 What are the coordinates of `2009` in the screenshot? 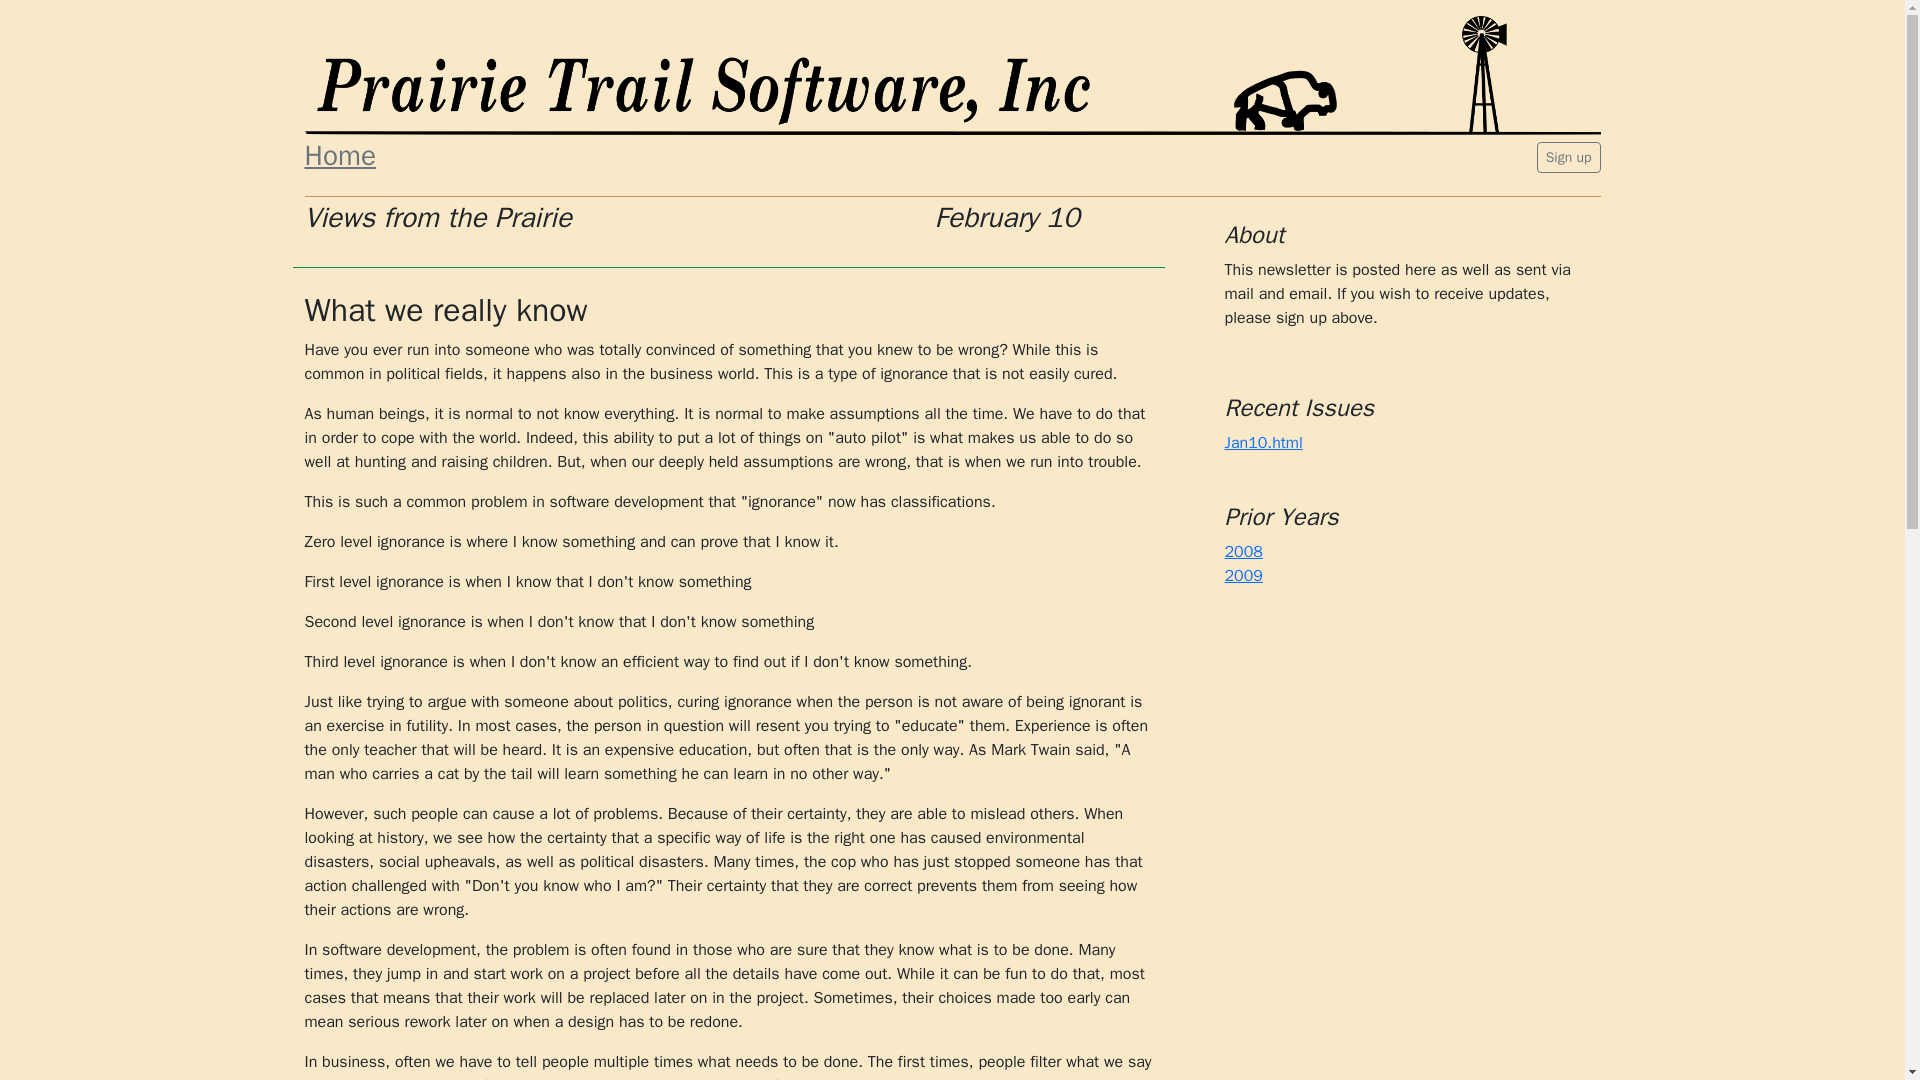 It's located at (1242, 576).